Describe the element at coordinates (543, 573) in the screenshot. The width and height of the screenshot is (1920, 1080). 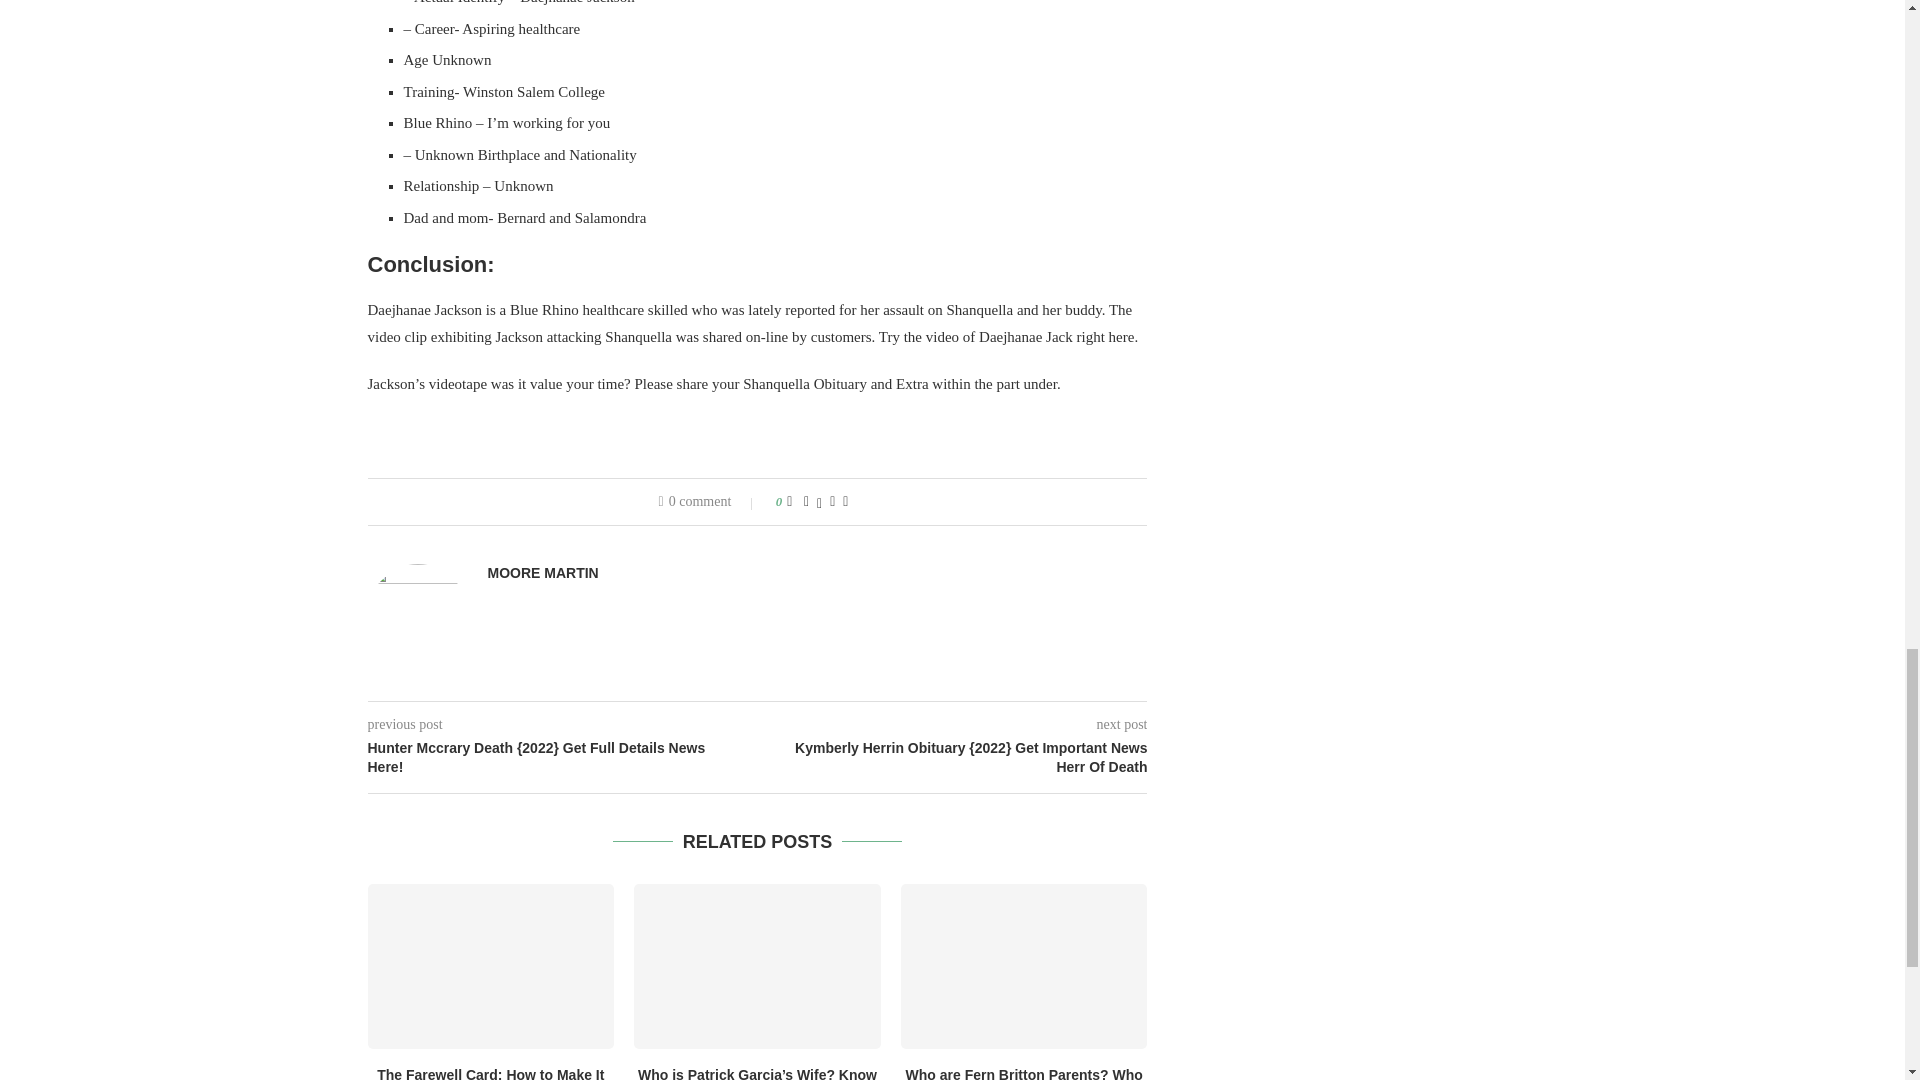
I see `MOORE MARTIN` at that location.